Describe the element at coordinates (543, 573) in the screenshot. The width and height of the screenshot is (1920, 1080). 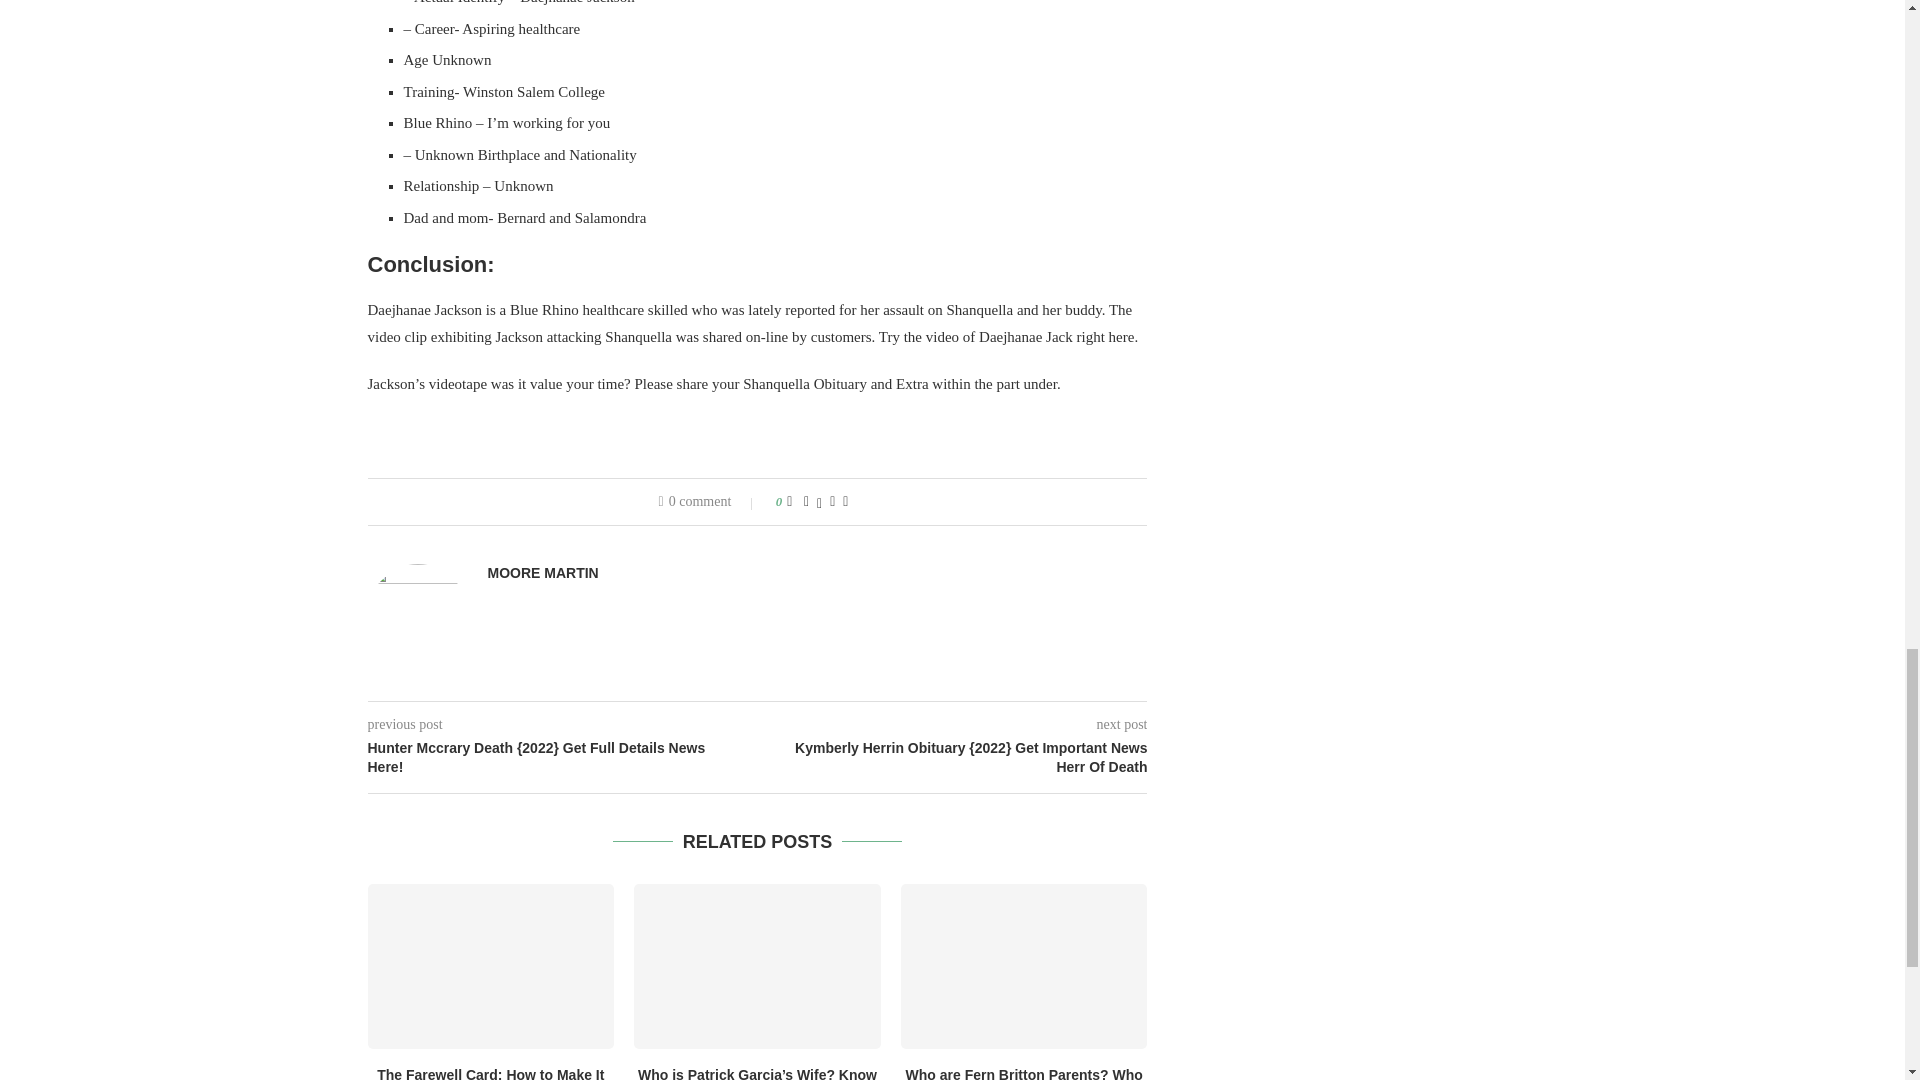
I see `MOORE MARTIN` at that location.